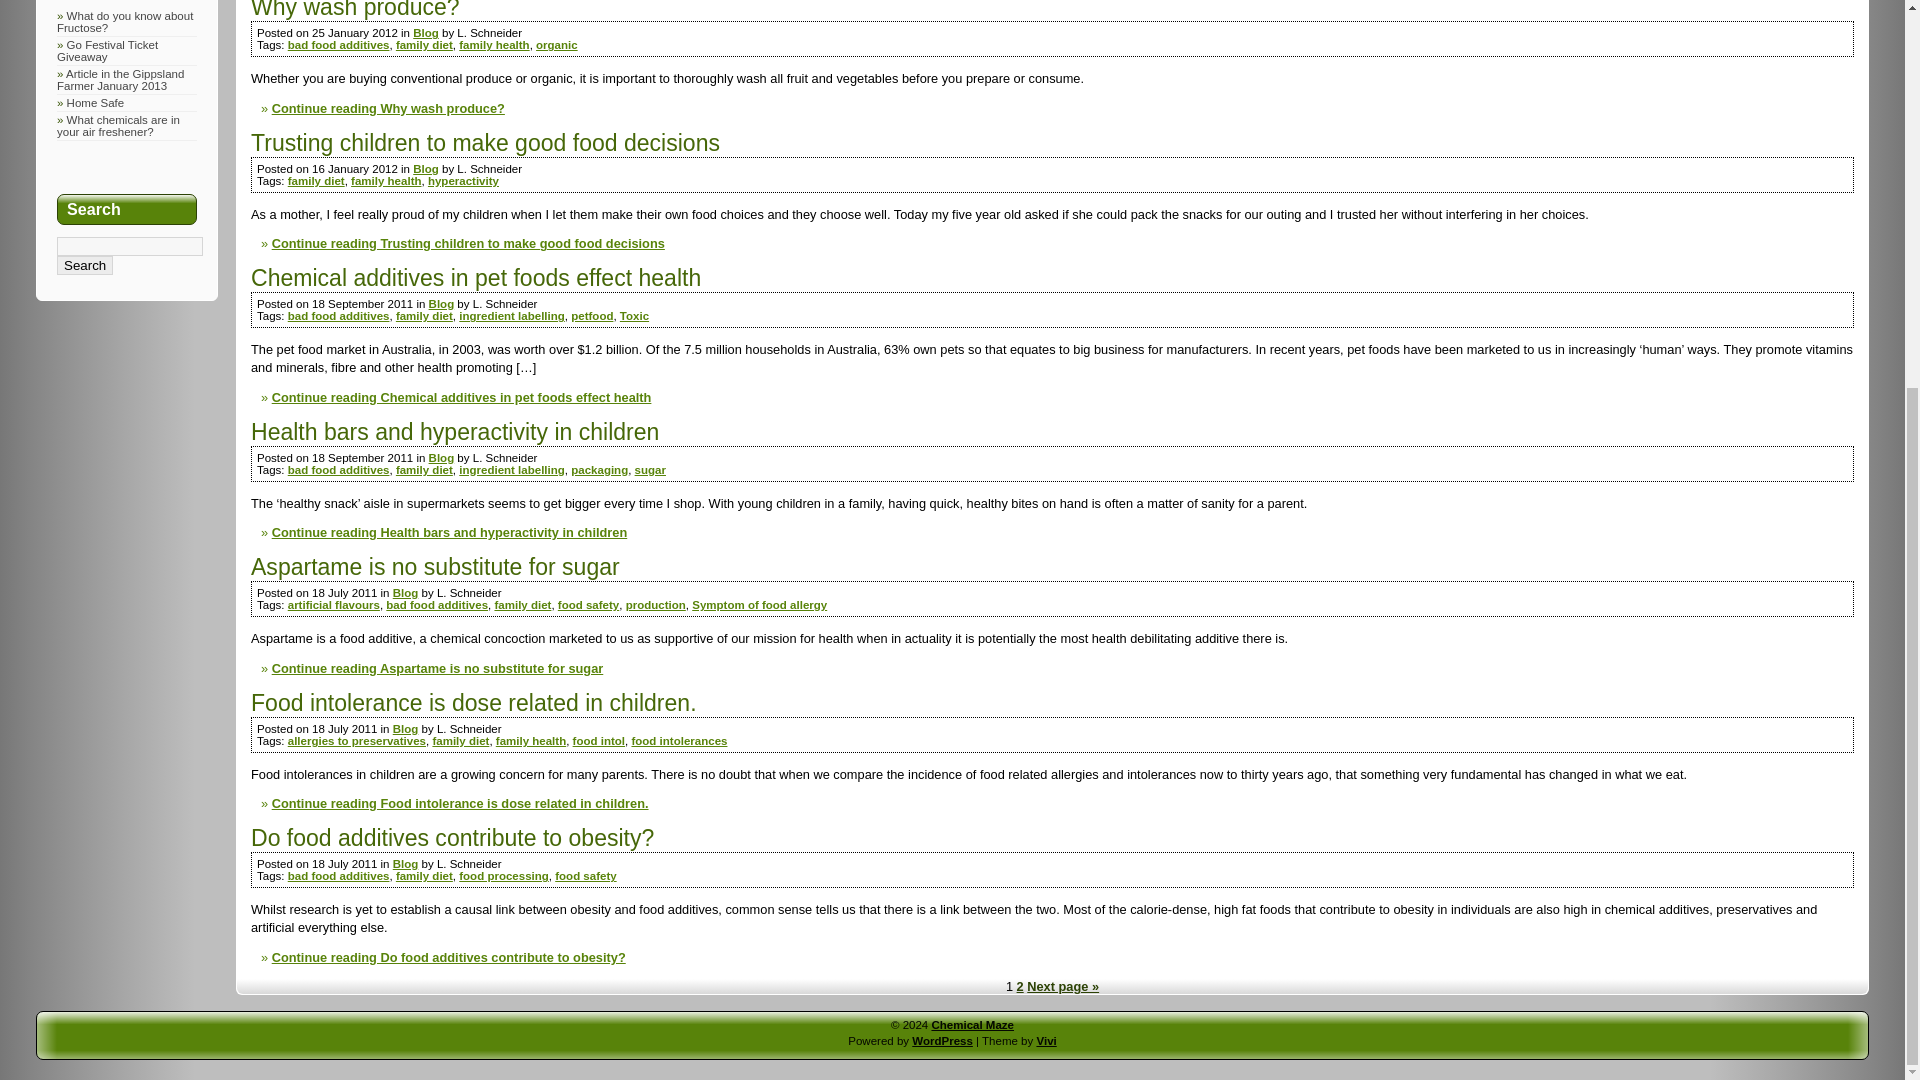 This screenshot has height=1080, width=1920. Describe the element at coordinates (107, 50) in the screenshot. I see `Go Festival Ticket Giveaway` at that location.